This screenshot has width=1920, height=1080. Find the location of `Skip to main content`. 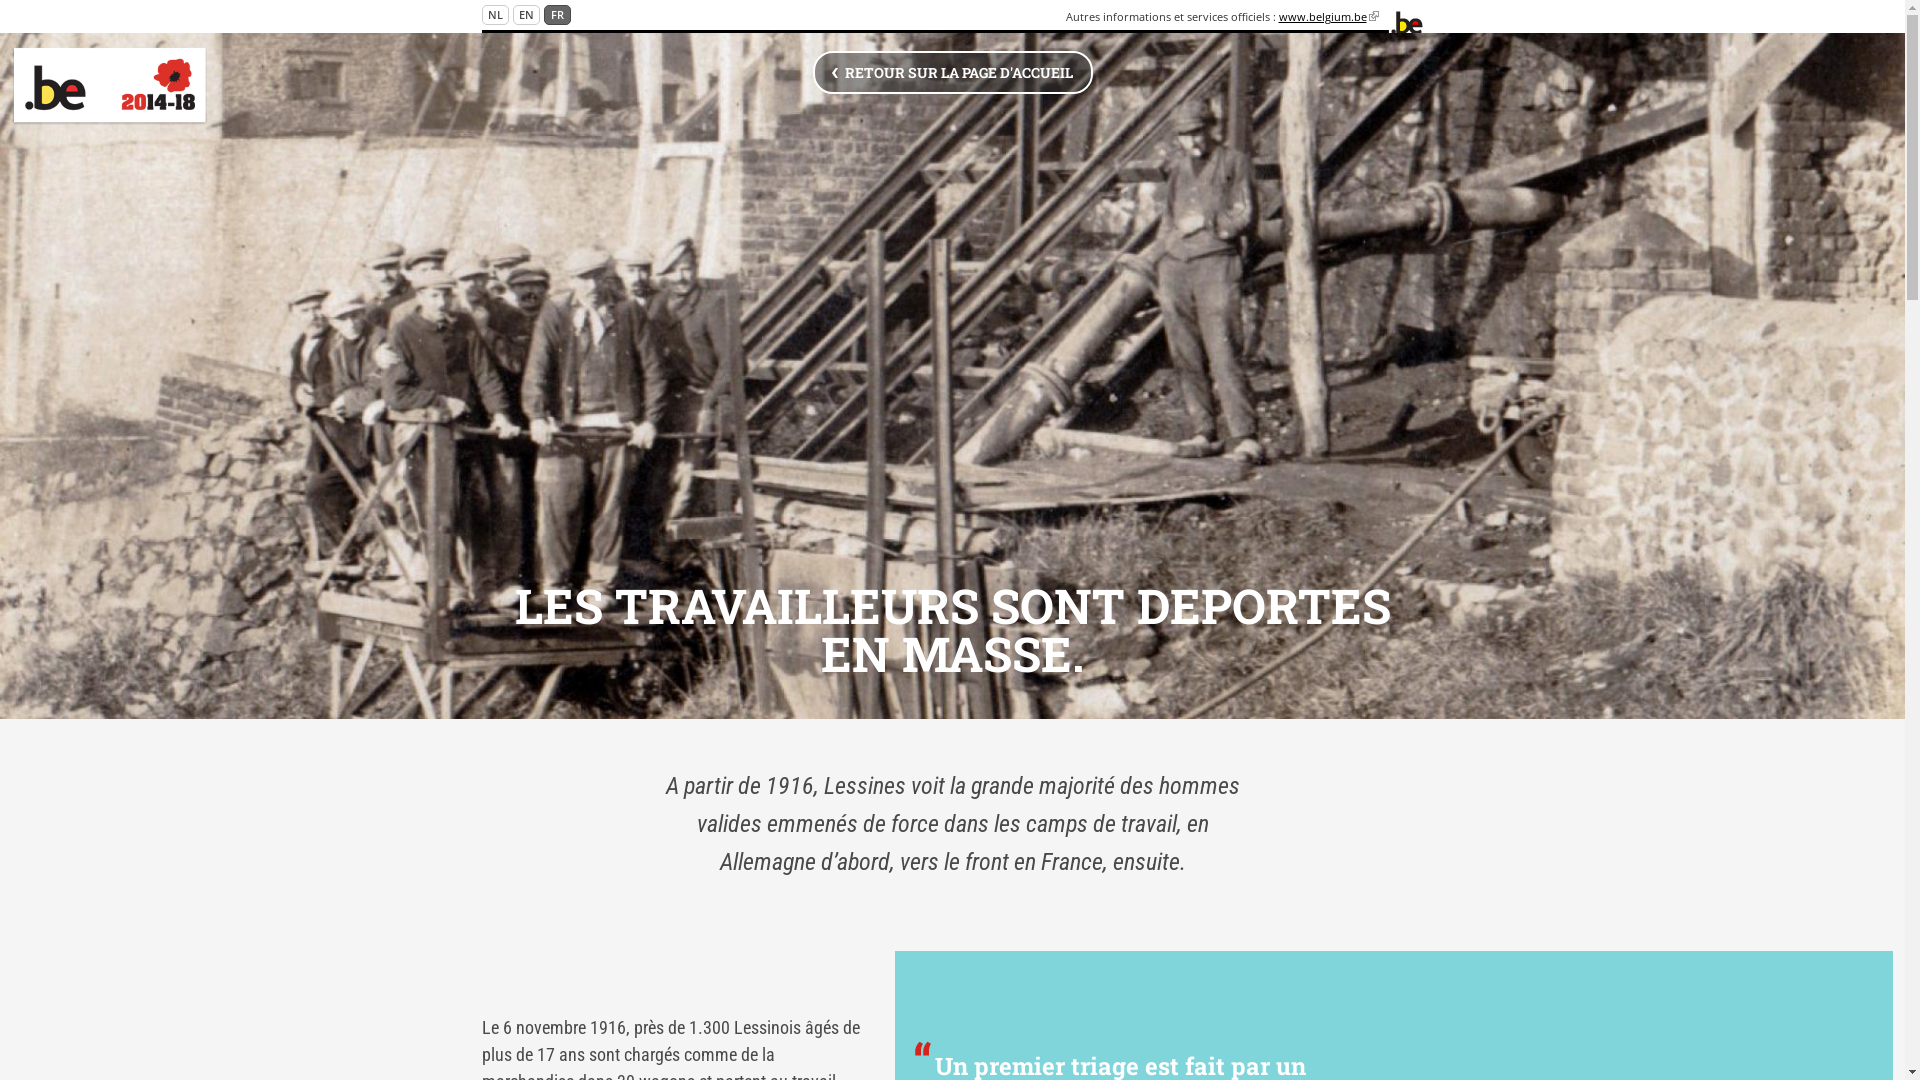

Skip to main content is located at coordinates (72, 0).